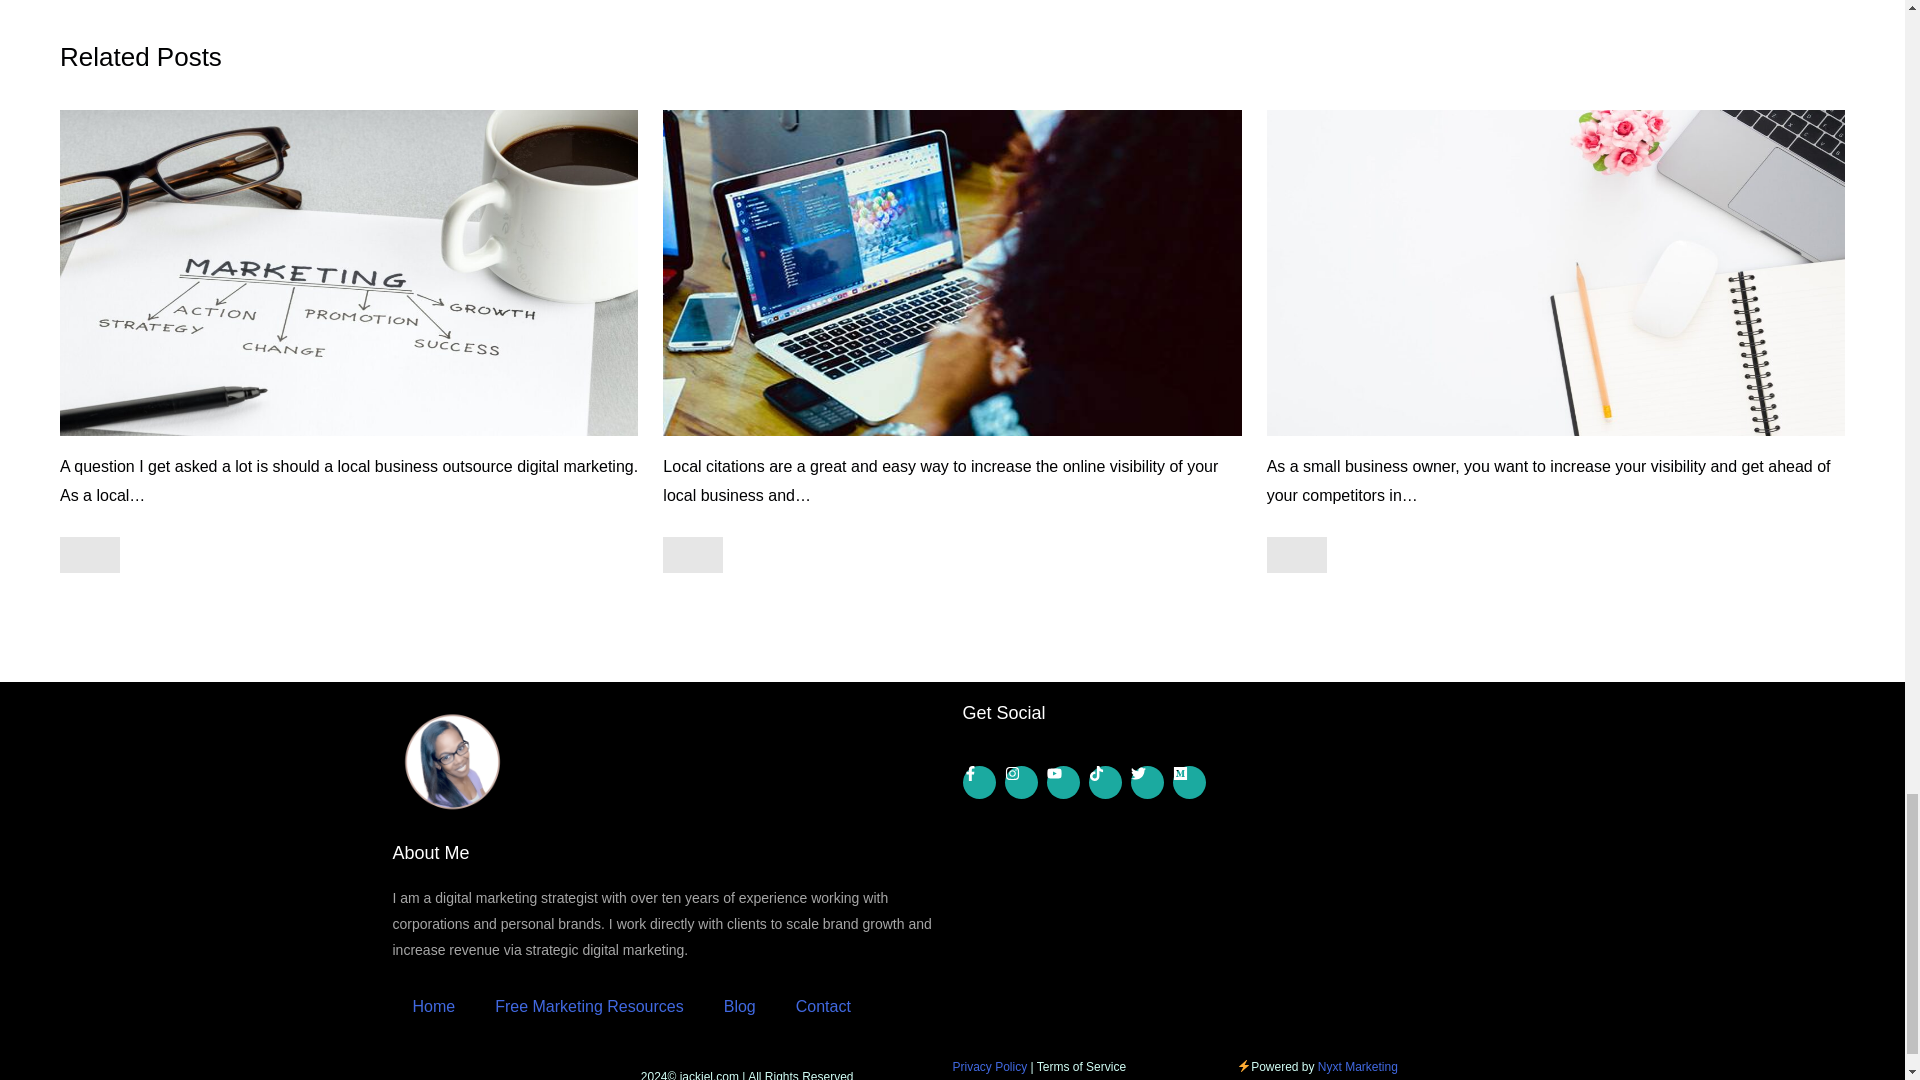 This screenshot has width=1920, height=1080. Describe the element at coordinates (589, 1006) in the screenshot. I see `Free Marketing Resources` at that location.